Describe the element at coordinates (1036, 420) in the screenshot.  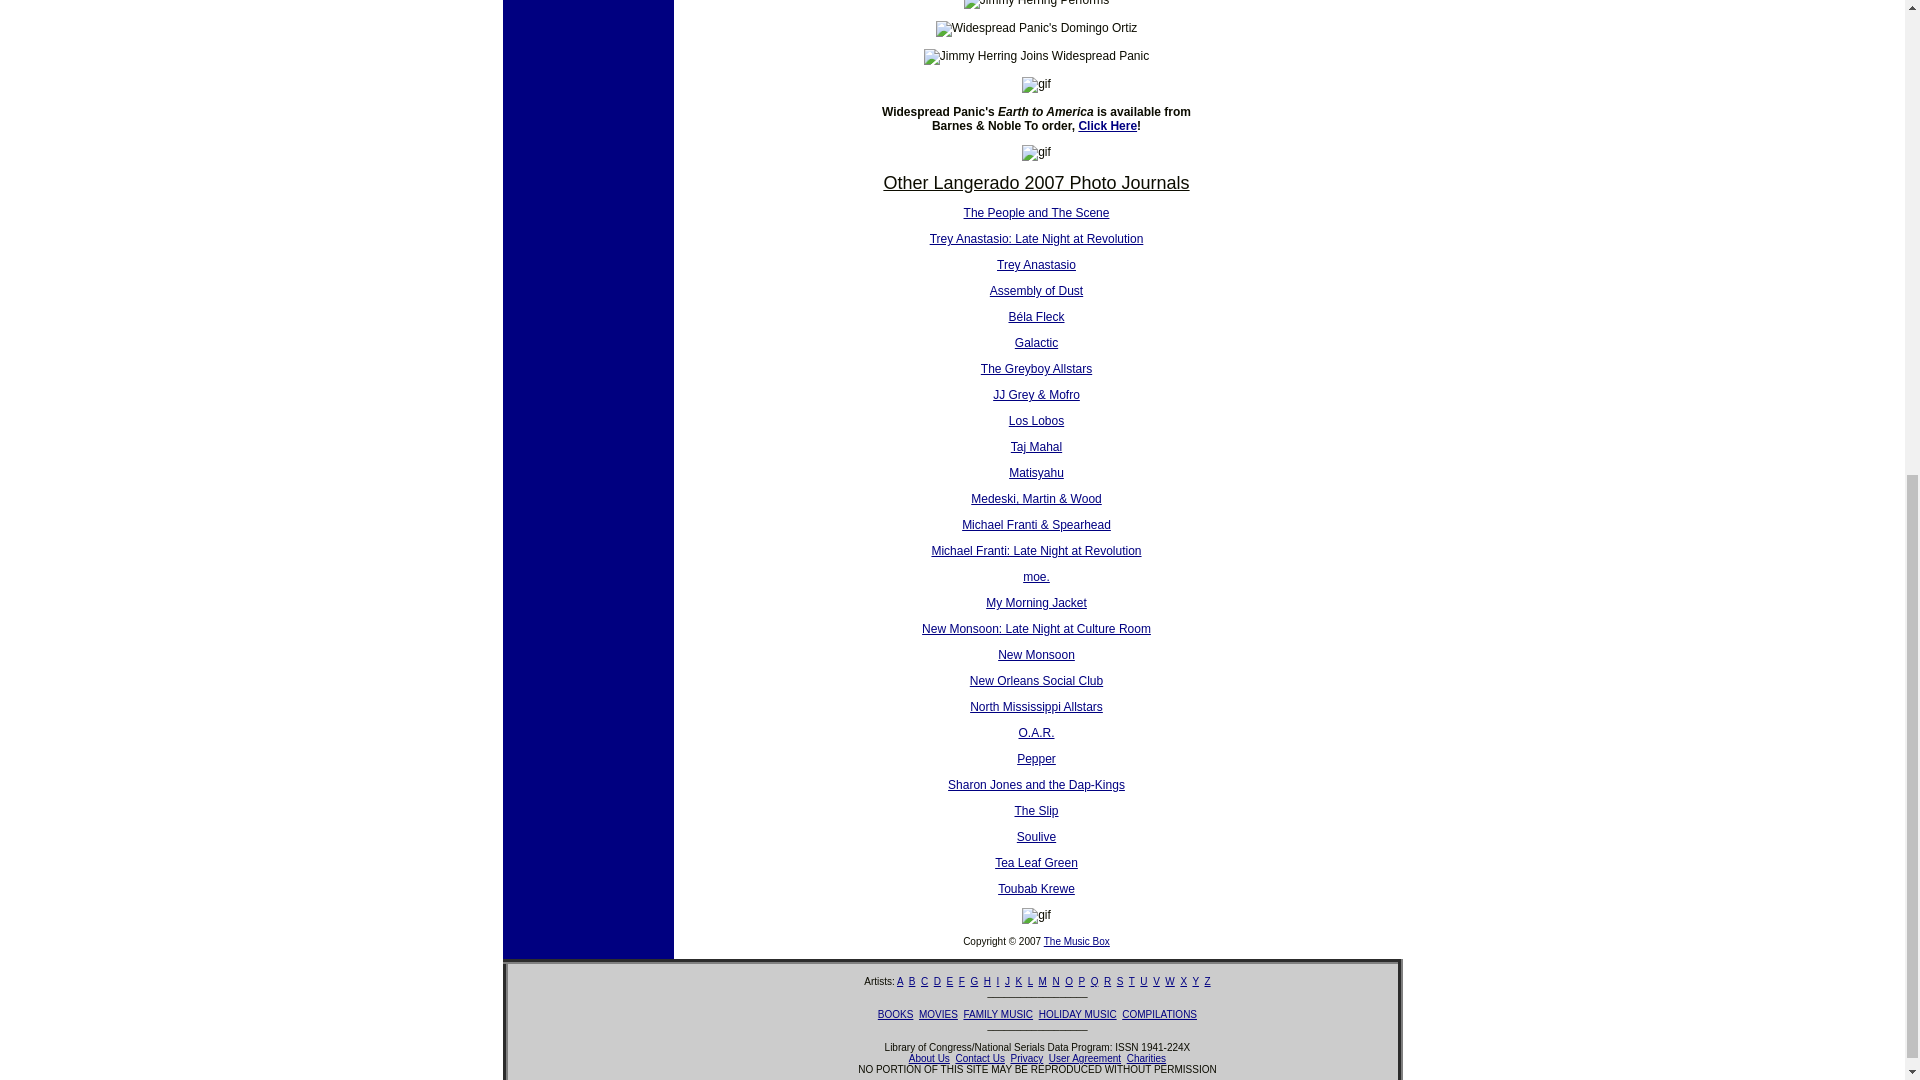
I see `Los Lobos` at that location.